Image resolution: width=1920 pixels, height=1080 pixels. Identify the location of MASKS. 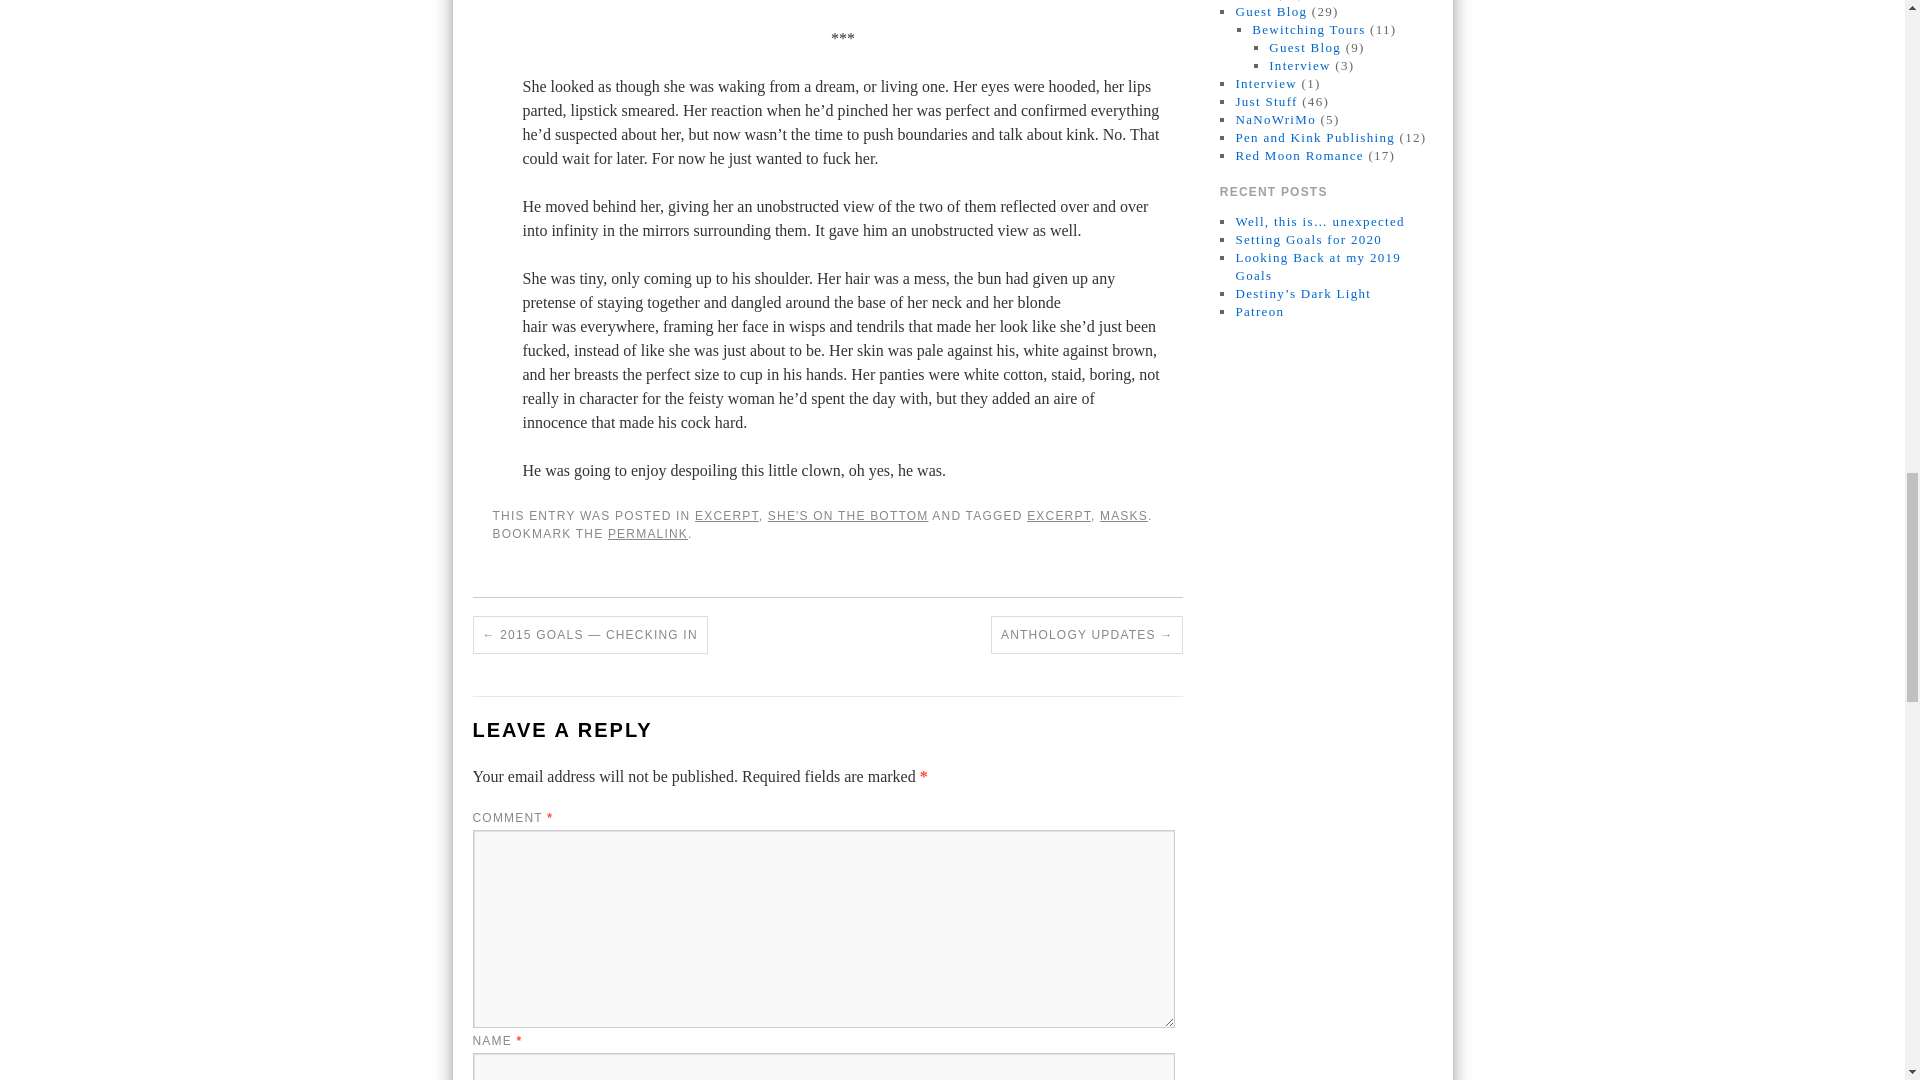
(1124, 515).